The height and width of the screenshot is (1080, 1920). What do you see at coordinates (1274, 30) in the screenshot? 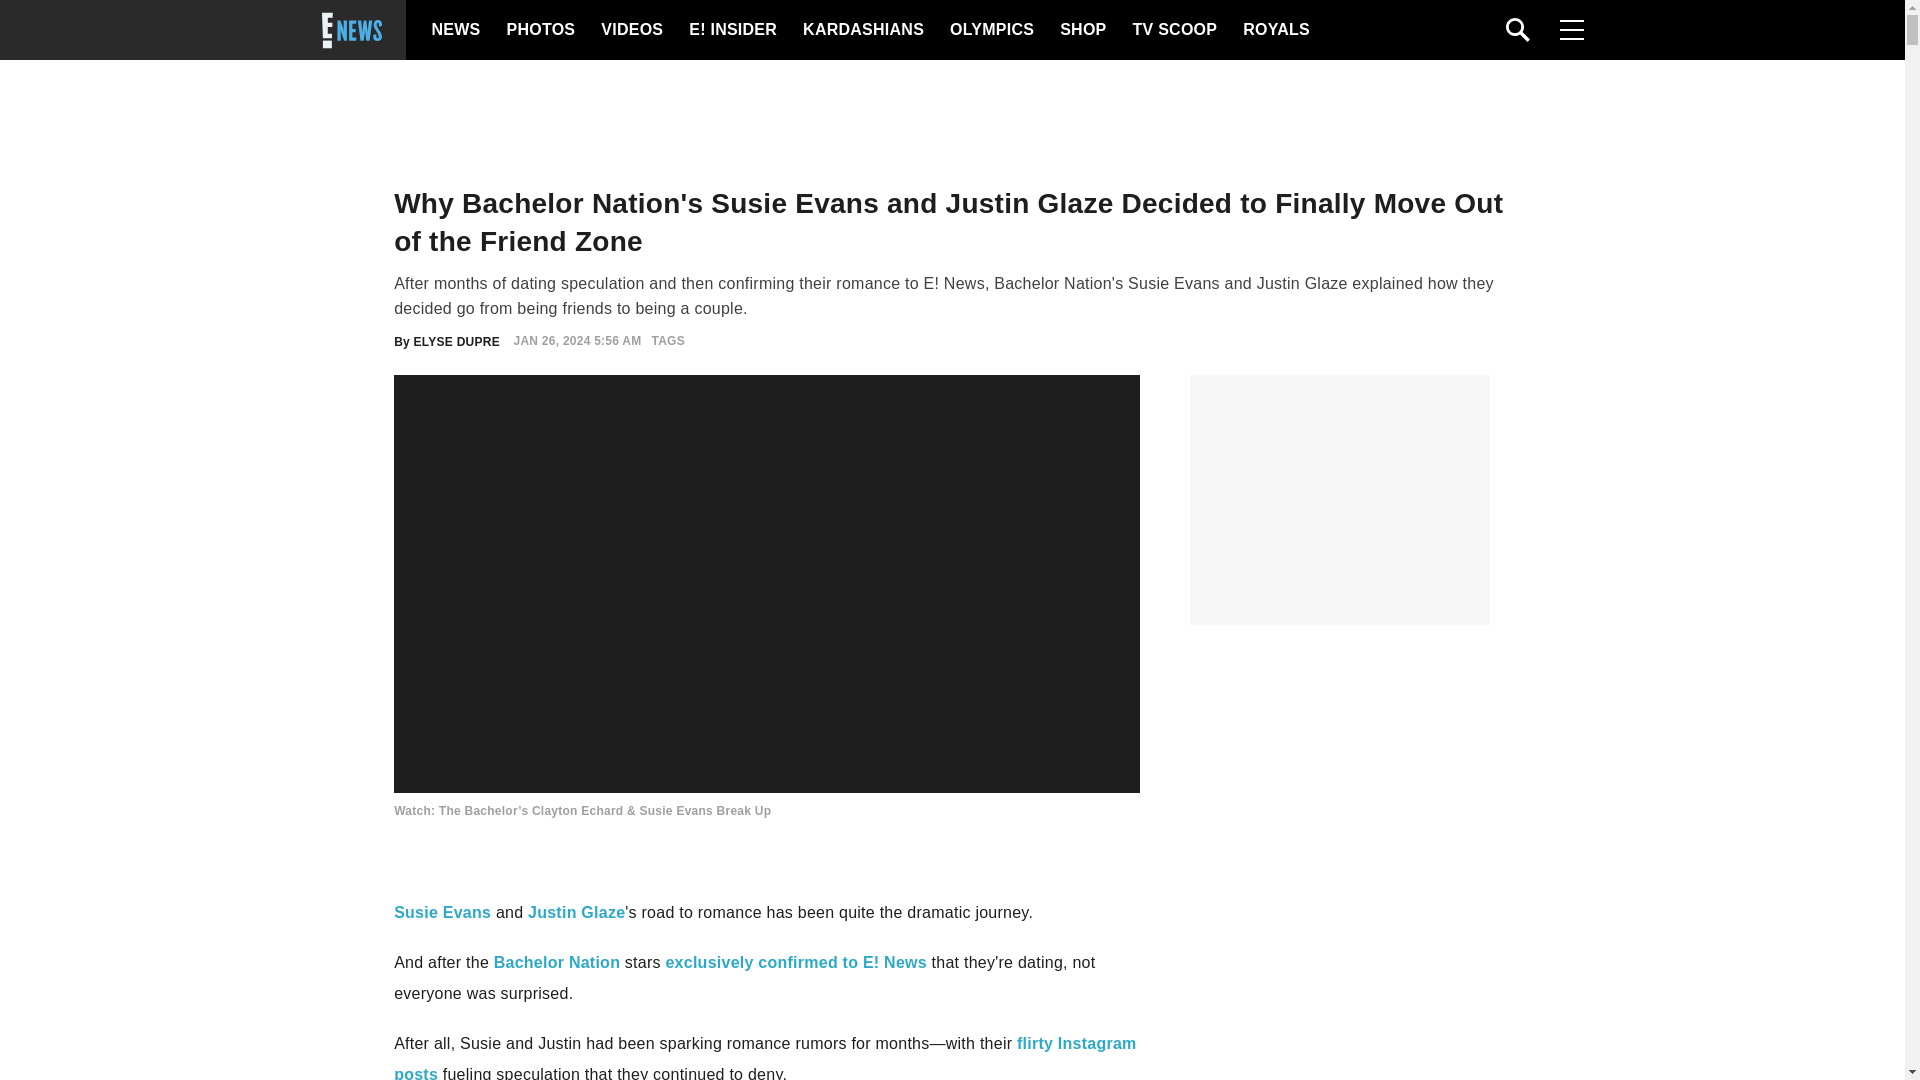
I see `ROYALS` at bounding box center [1274, 30].